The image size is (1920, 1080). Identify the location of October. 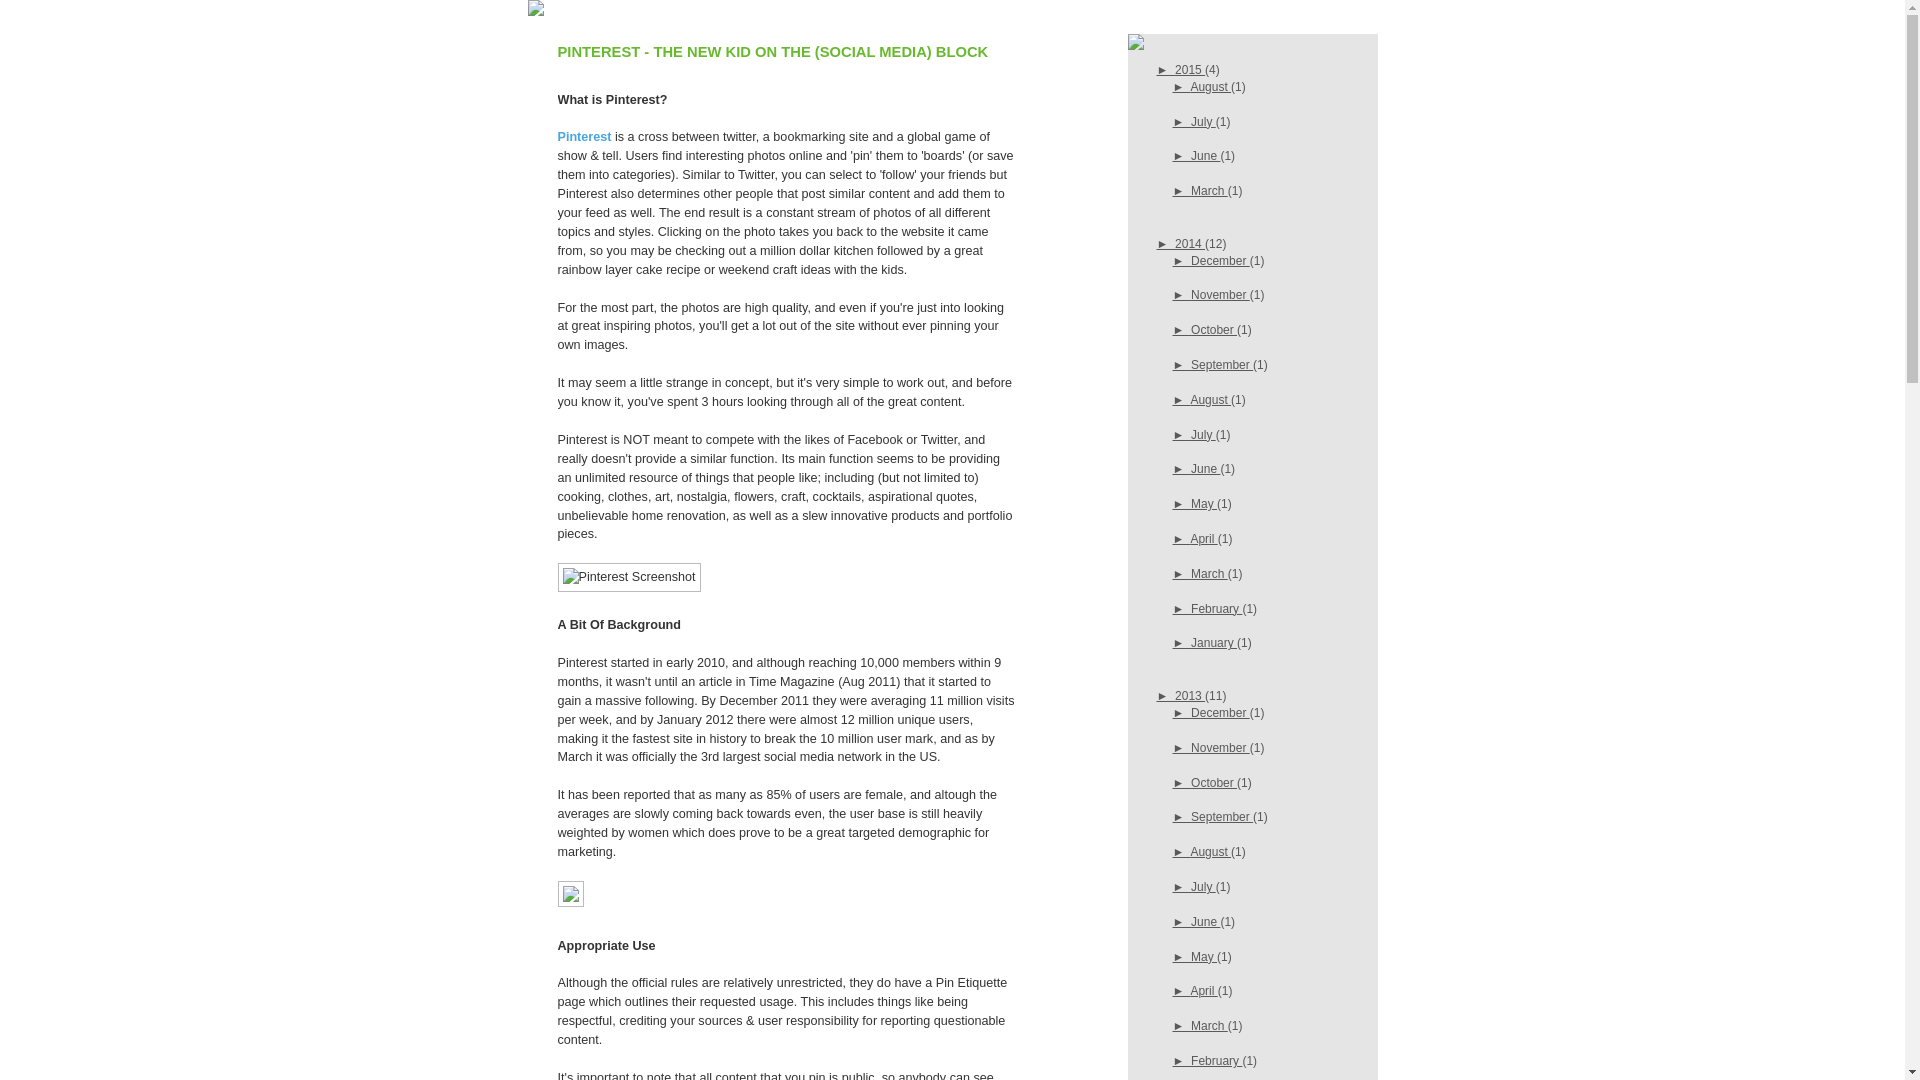
(1214, 330).